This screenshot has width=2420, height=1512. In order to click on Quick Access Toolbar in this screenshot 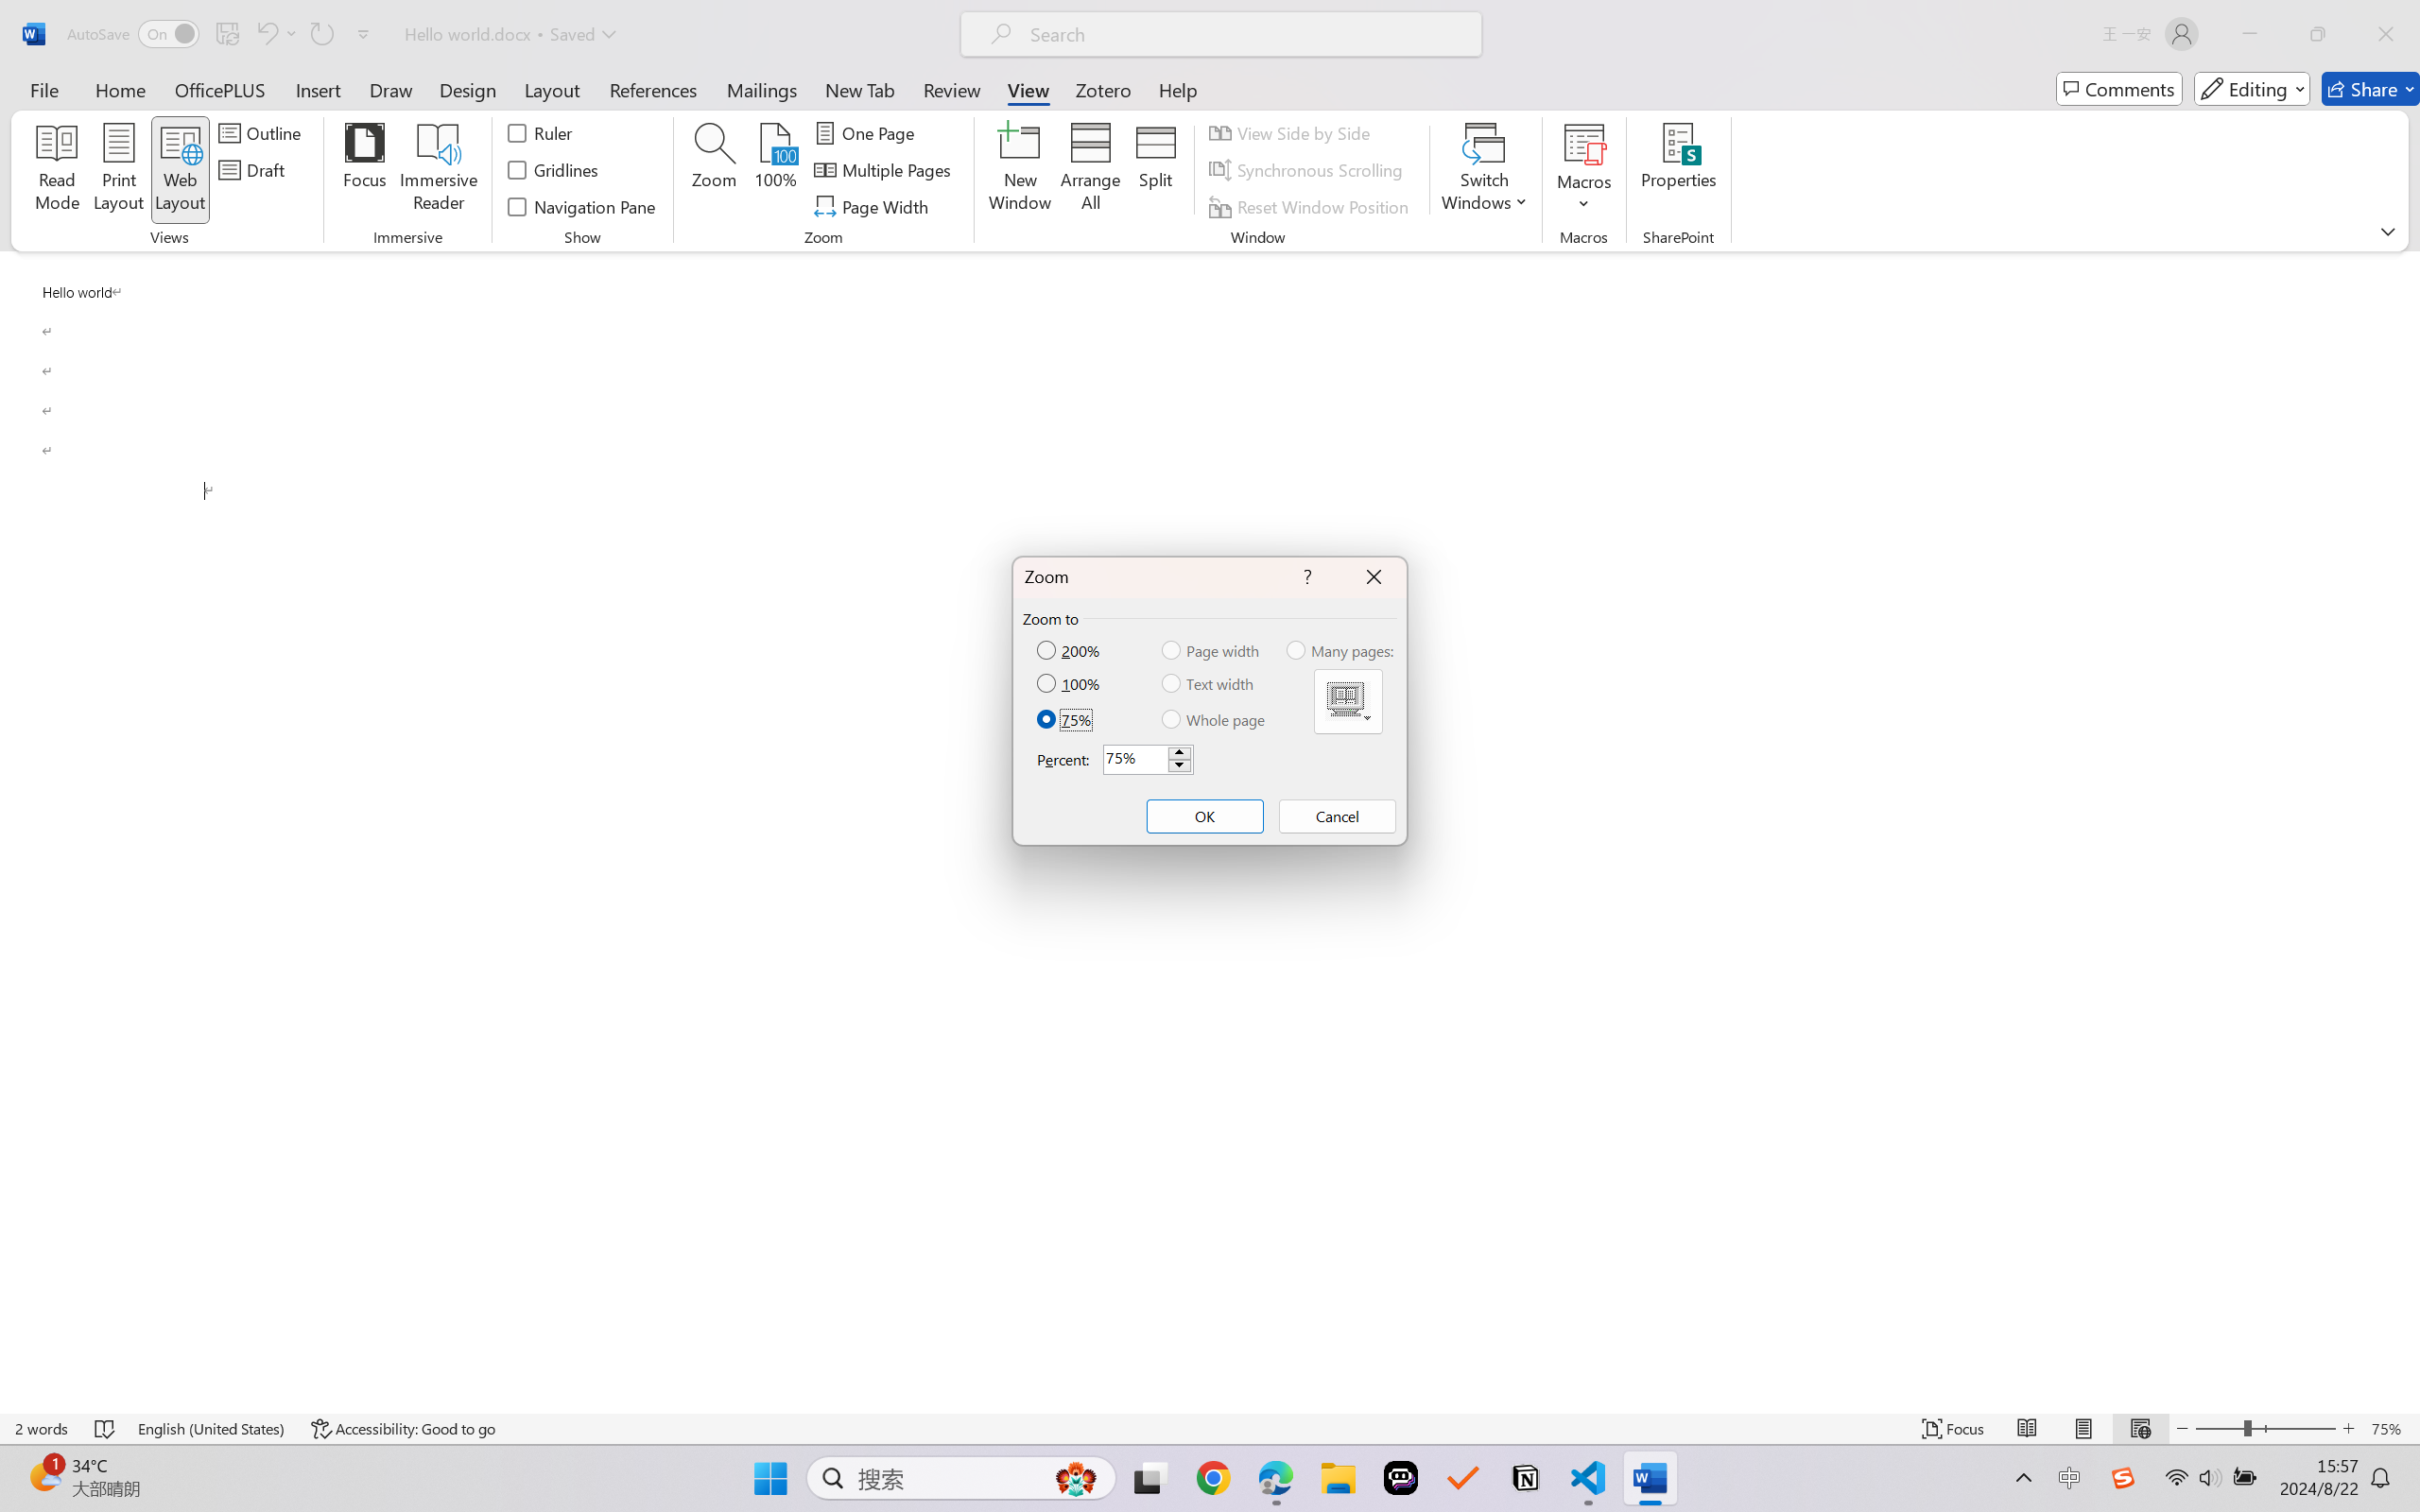, I will do `click(223, 34)`.